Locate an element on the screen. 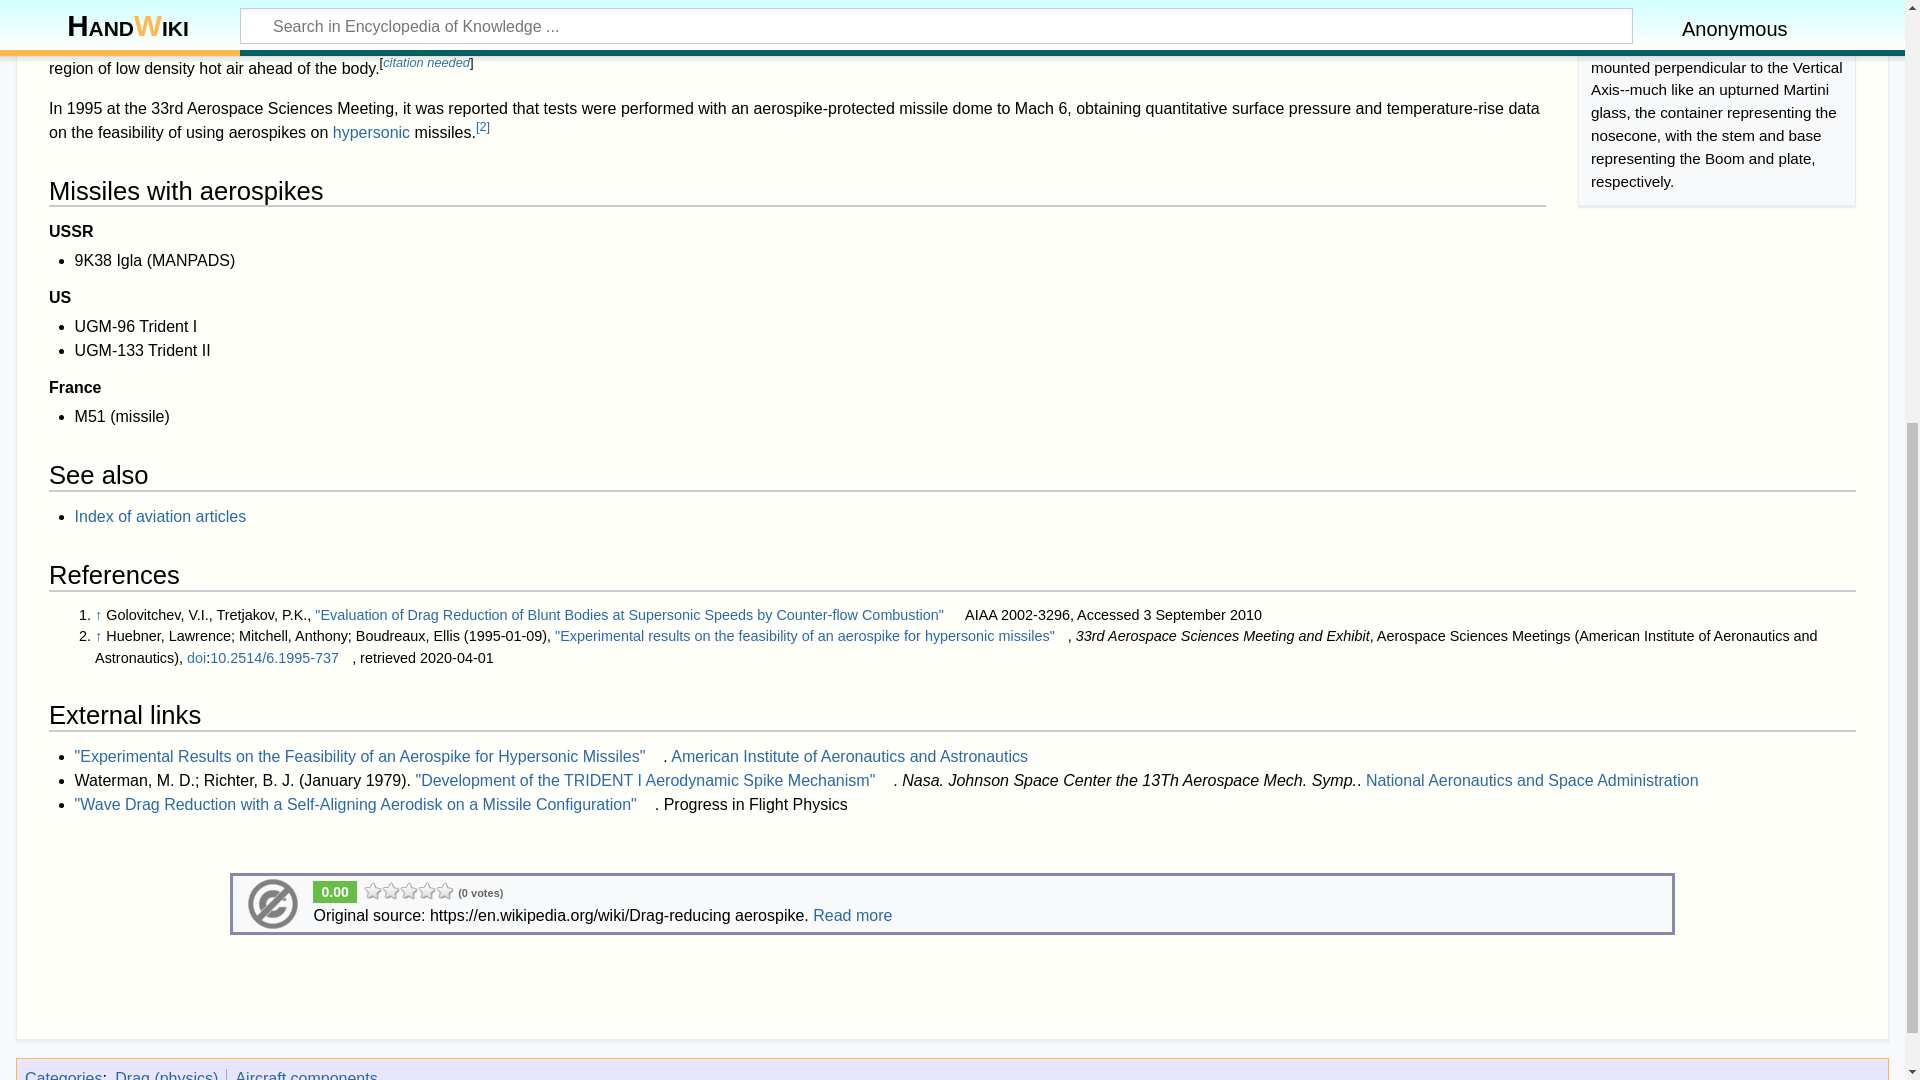 The height and width of the screenshot is (1080, 1920). American Institute of Aeronautics and Astronautics is located at coordinates (848, 756).